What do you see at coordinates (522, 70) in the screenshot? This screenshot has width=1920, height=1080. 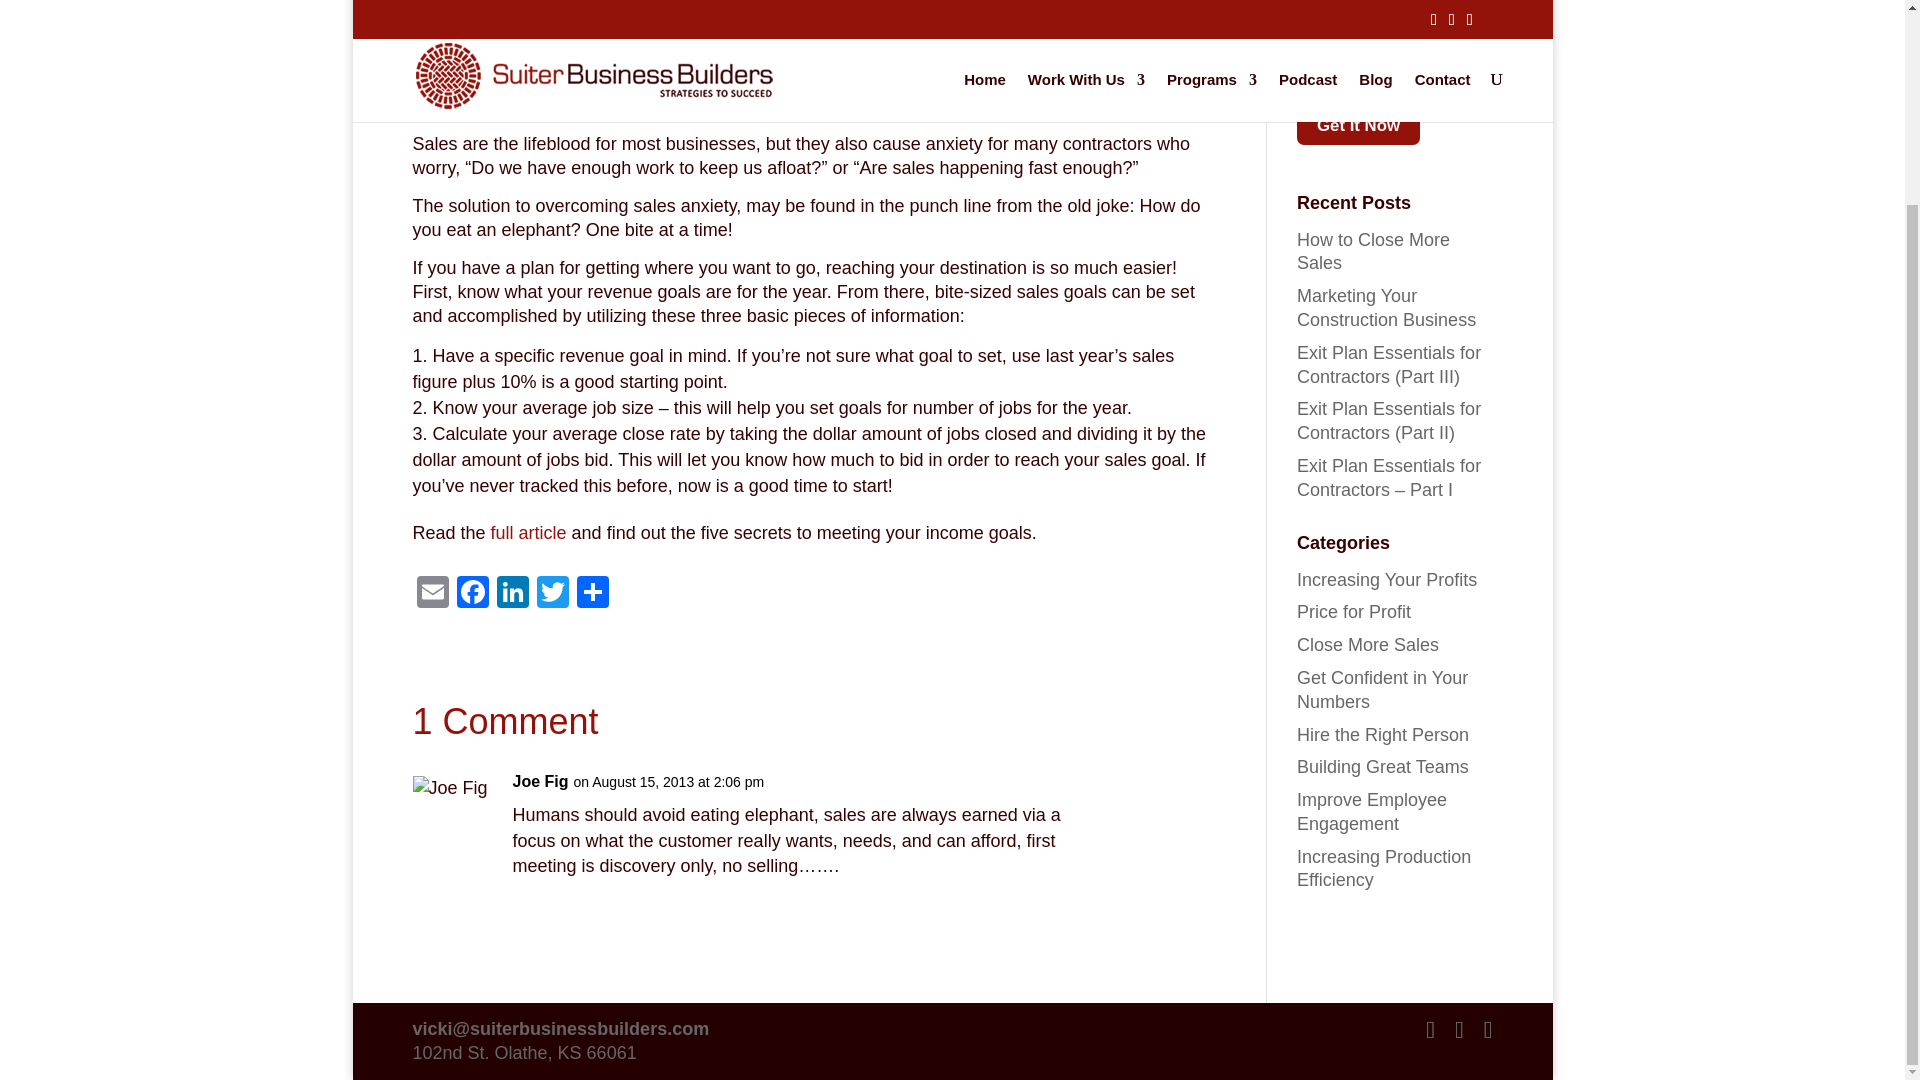 I see `Vicki Suiter-McNickle` at bounding box center [522, 70].